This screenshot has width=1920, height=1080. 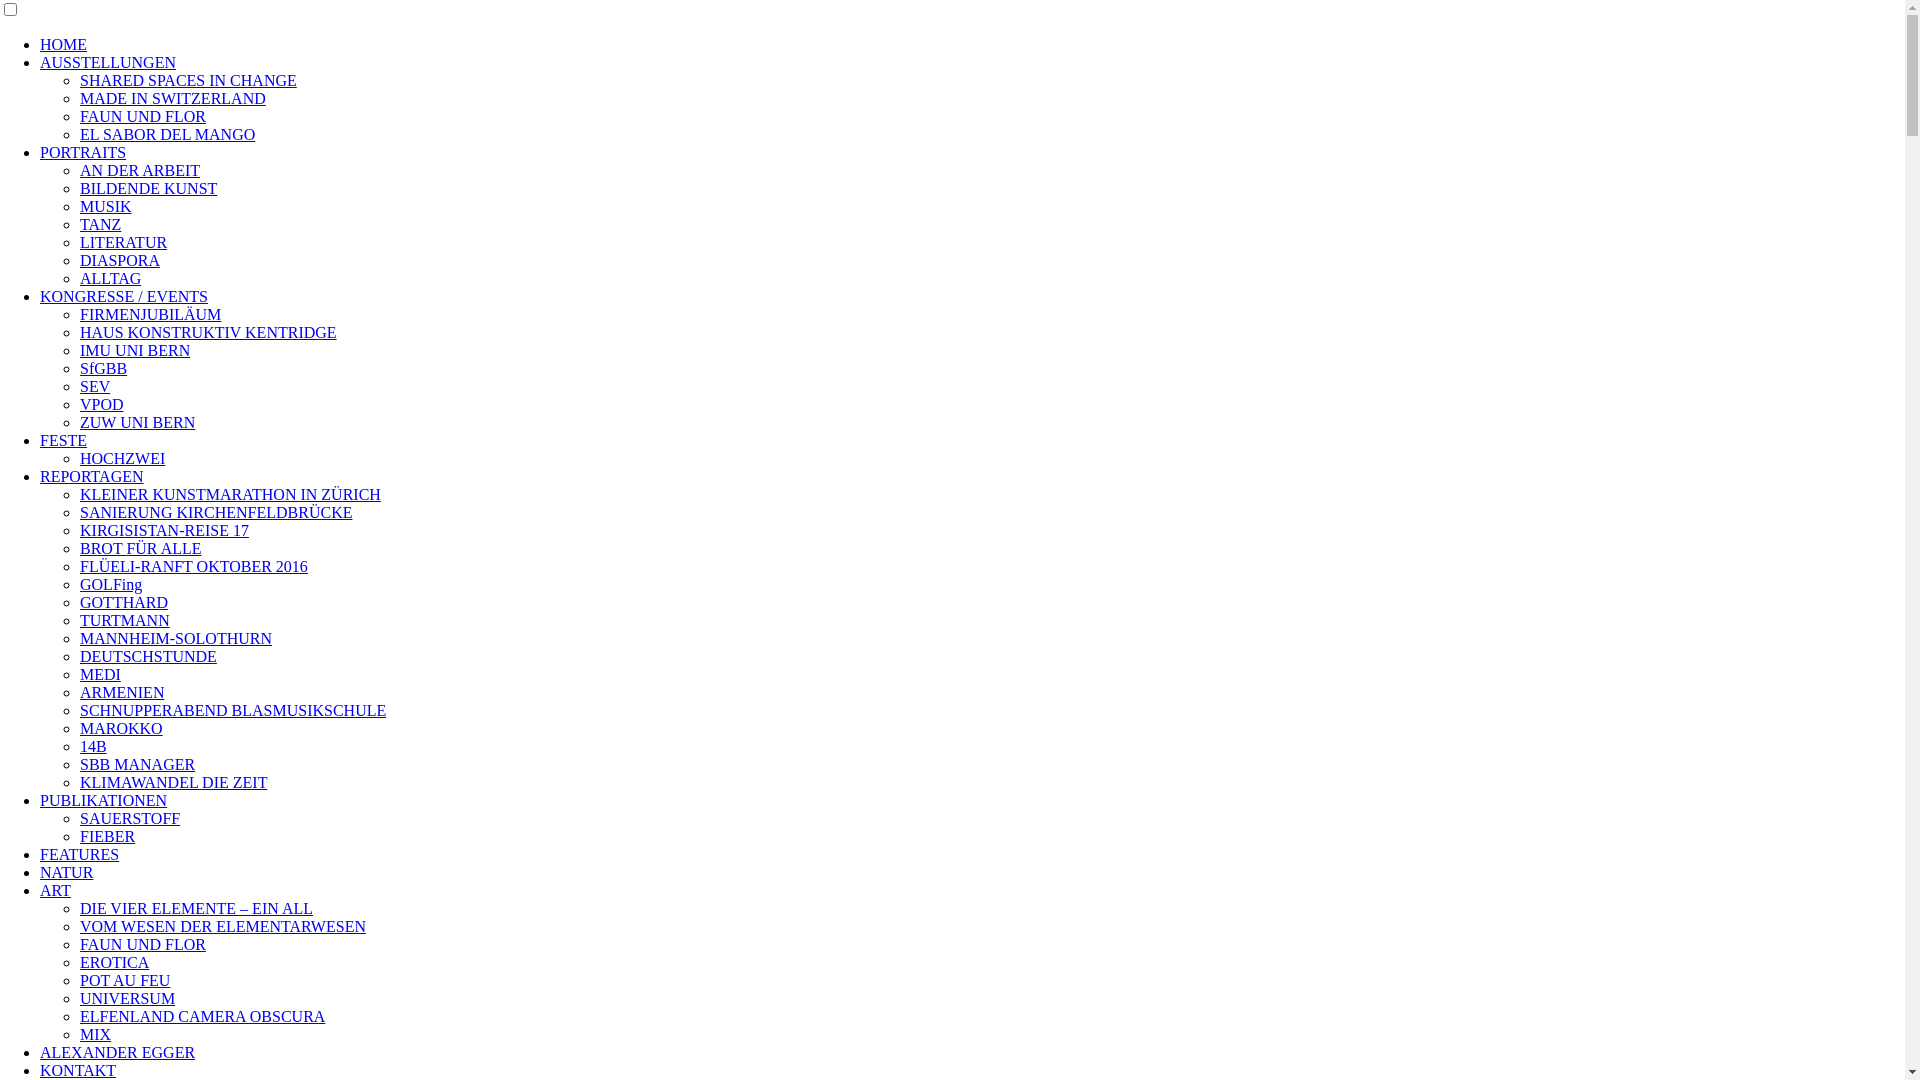 I want to click on EROTICA, so click(x=114, y=962).